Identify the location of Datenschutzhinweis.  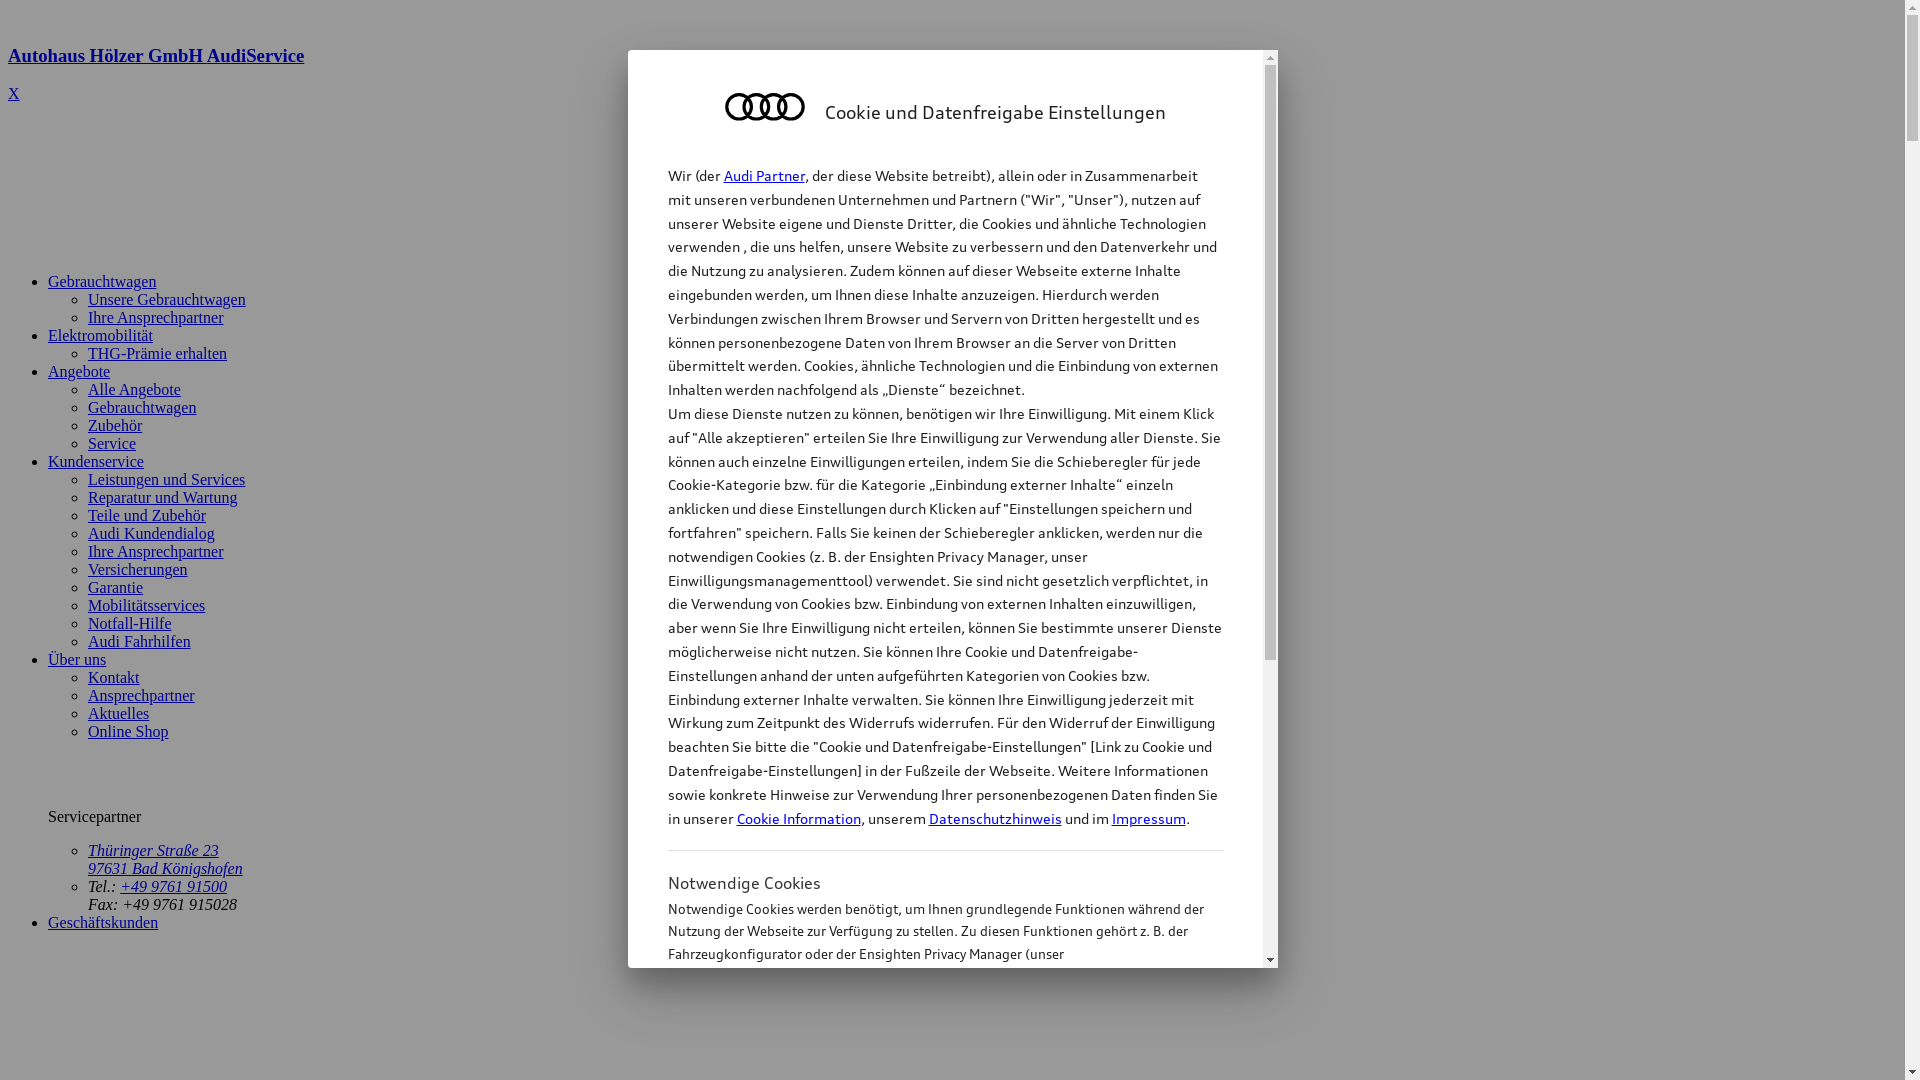
(994, 818).